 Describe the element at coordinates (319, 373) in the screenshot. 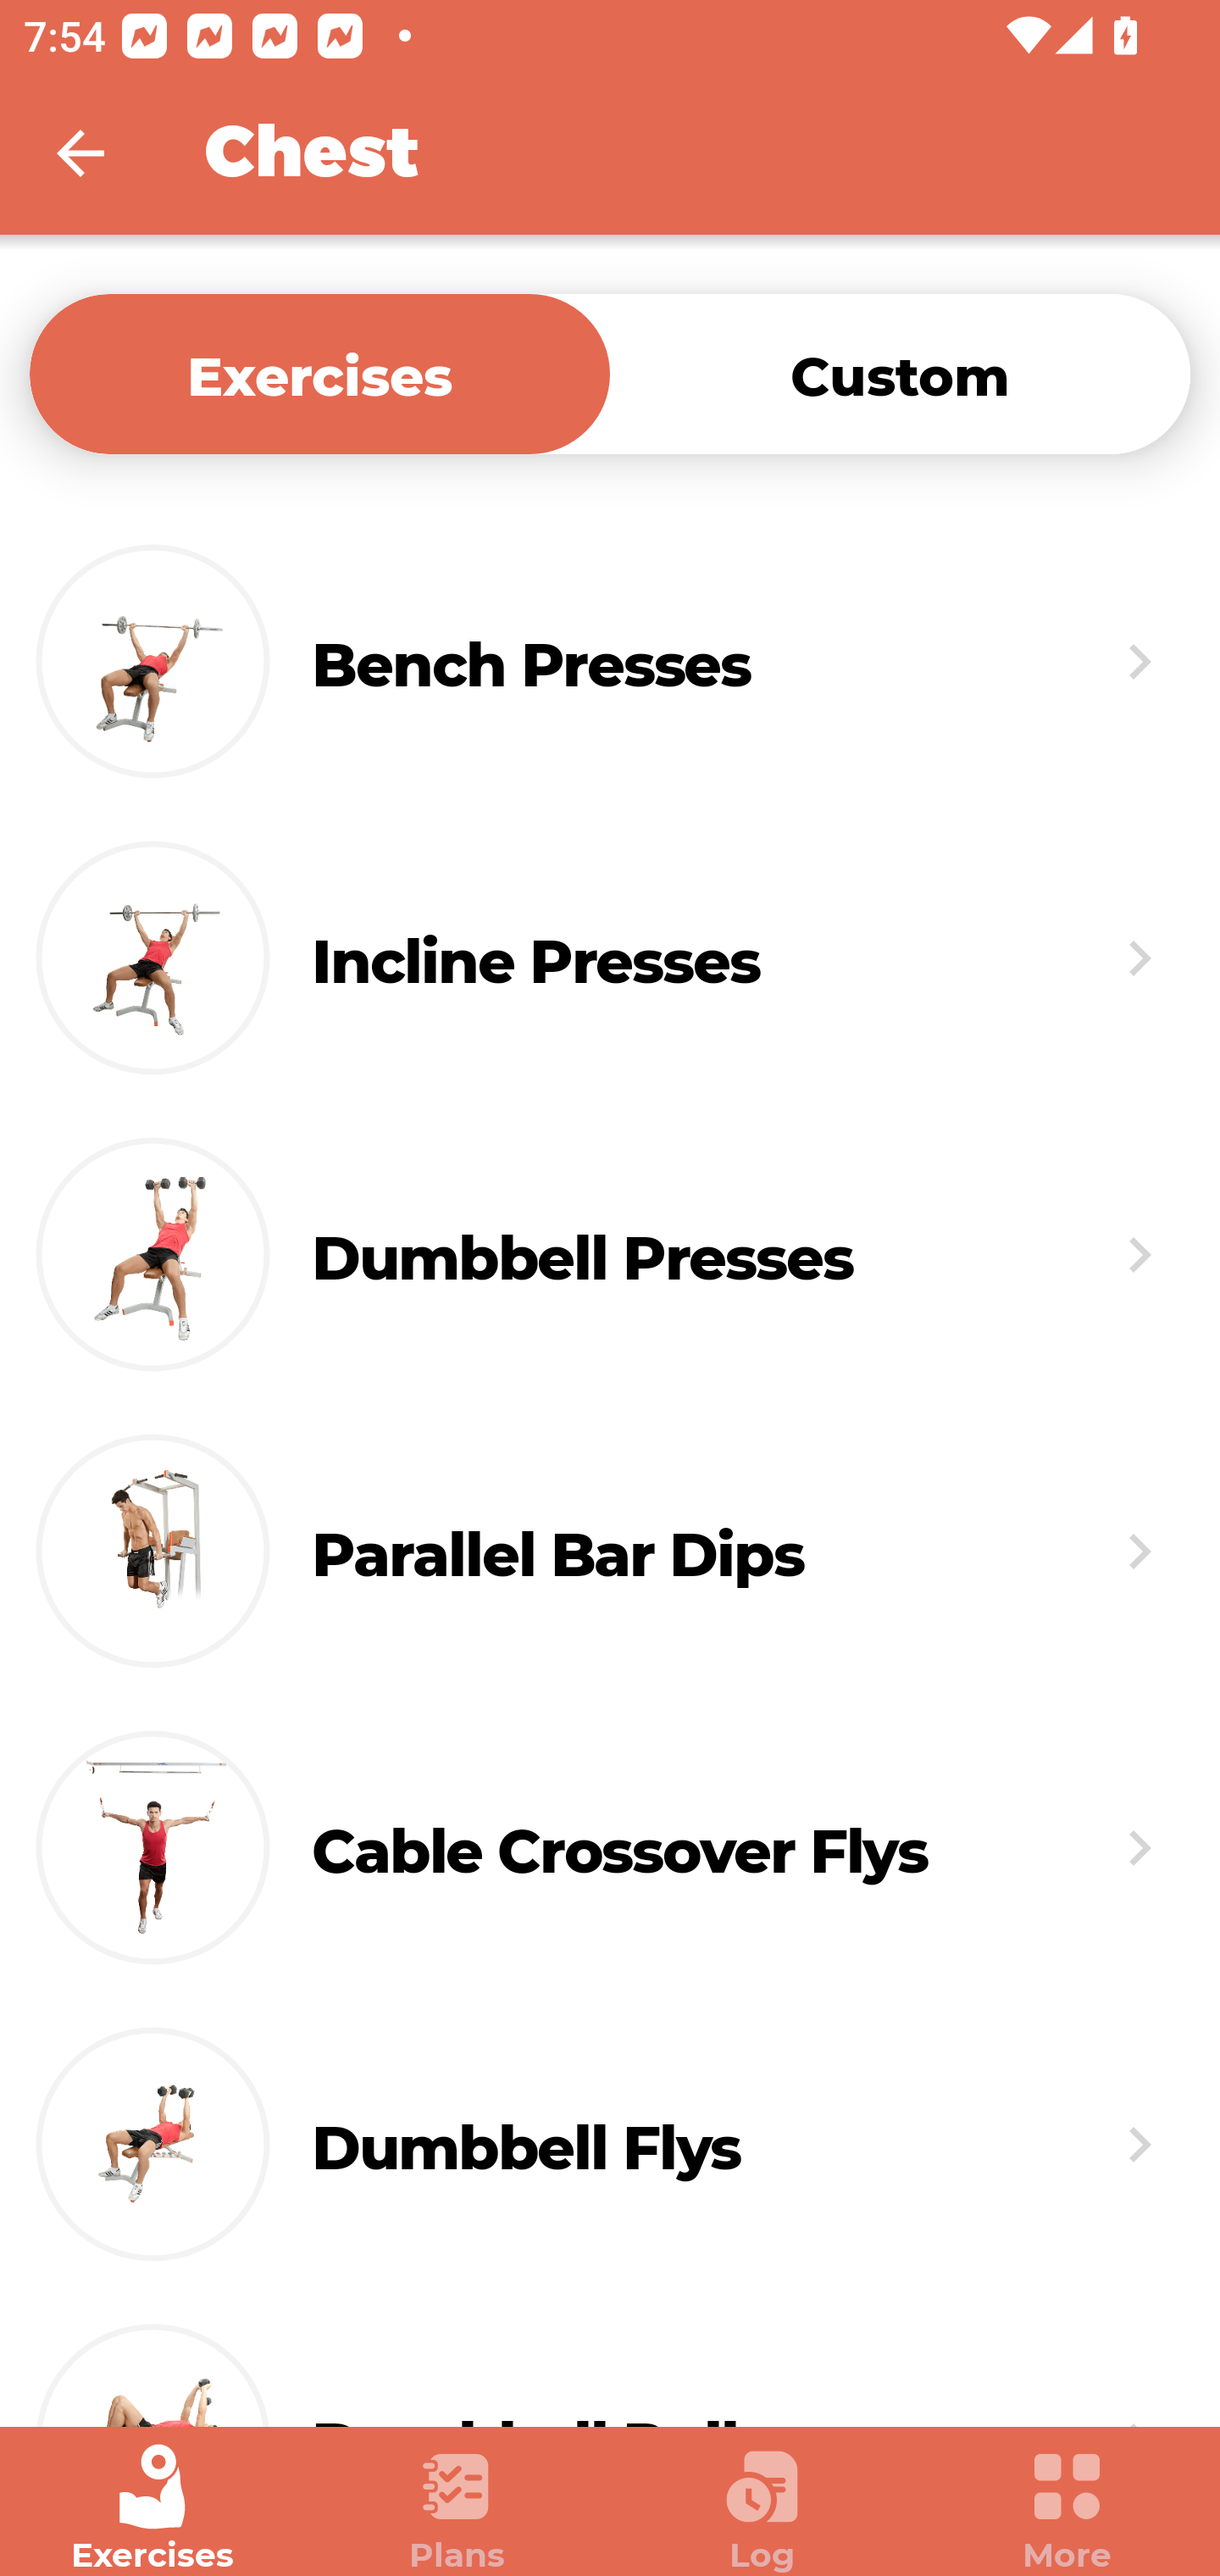

I see `Exercises` at that location.